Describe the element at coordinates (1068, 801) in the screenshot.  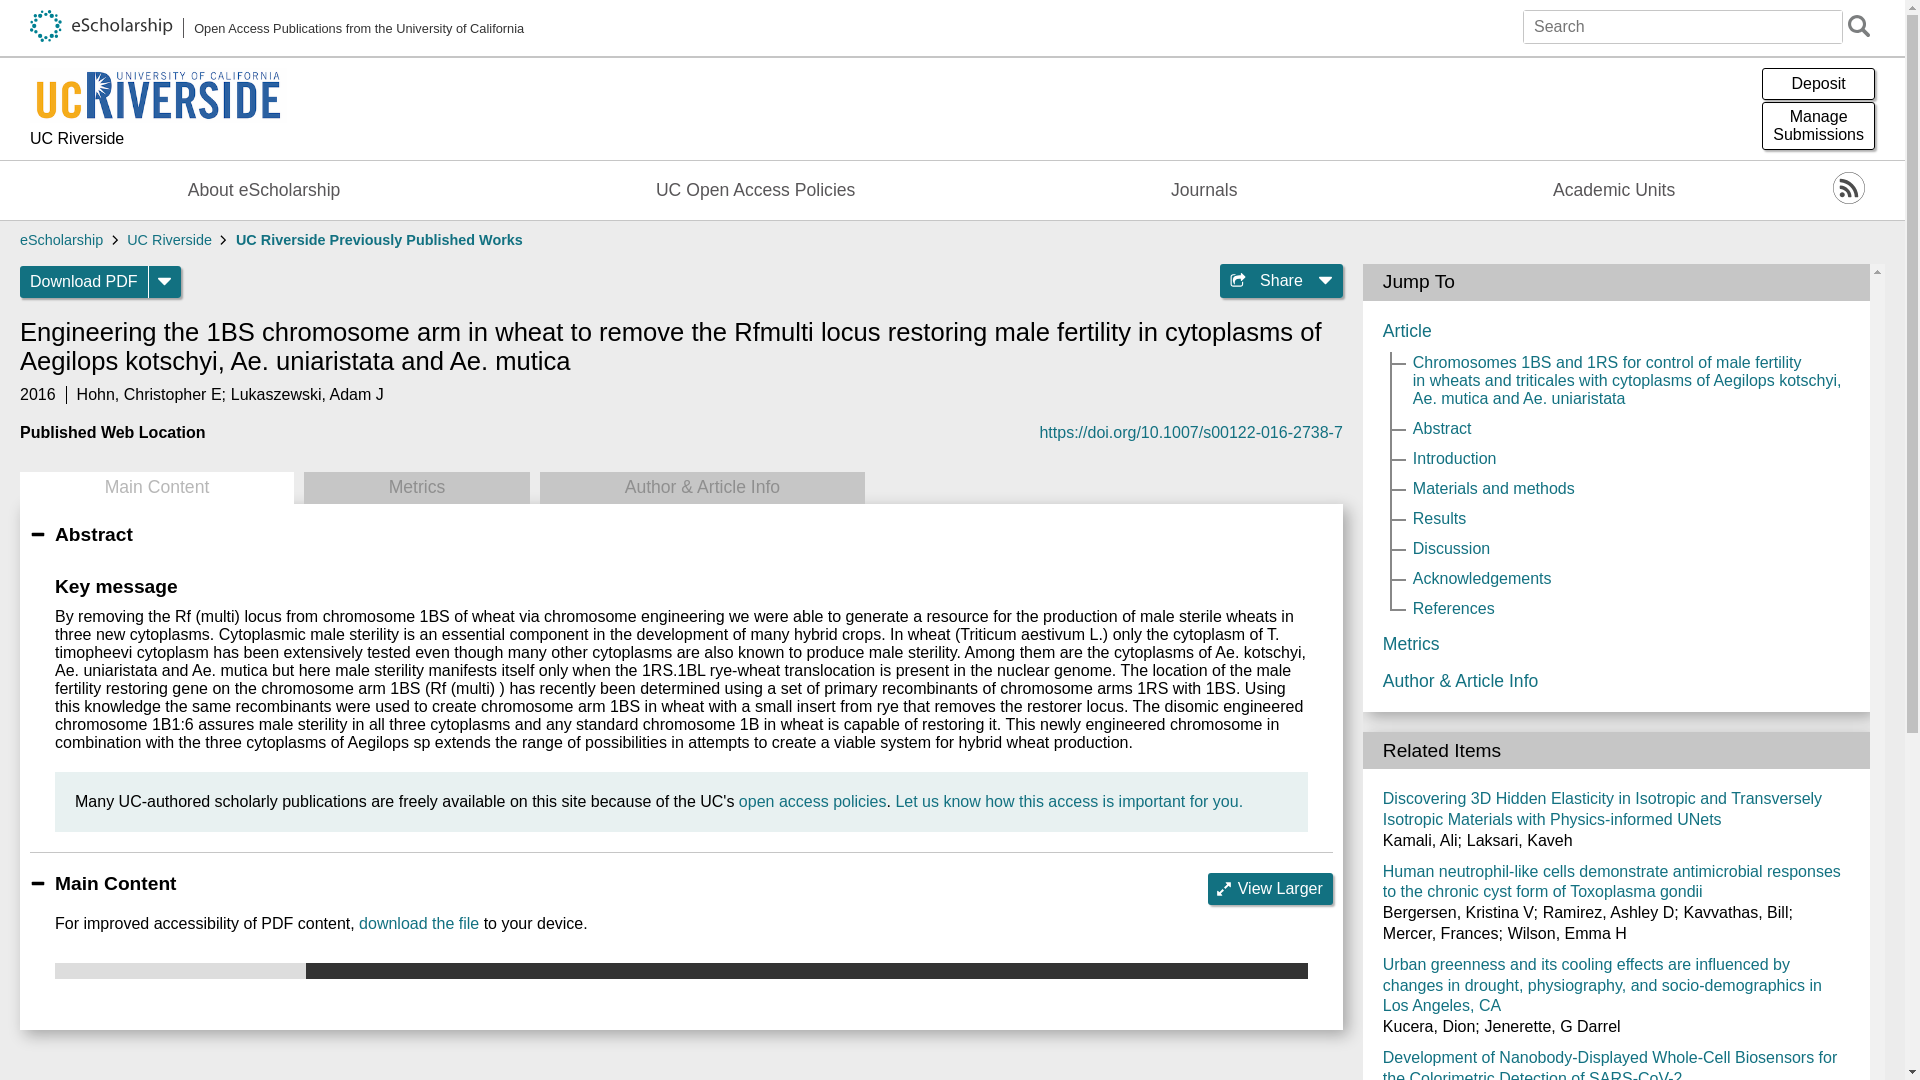
I see `Academic Units` at that location.